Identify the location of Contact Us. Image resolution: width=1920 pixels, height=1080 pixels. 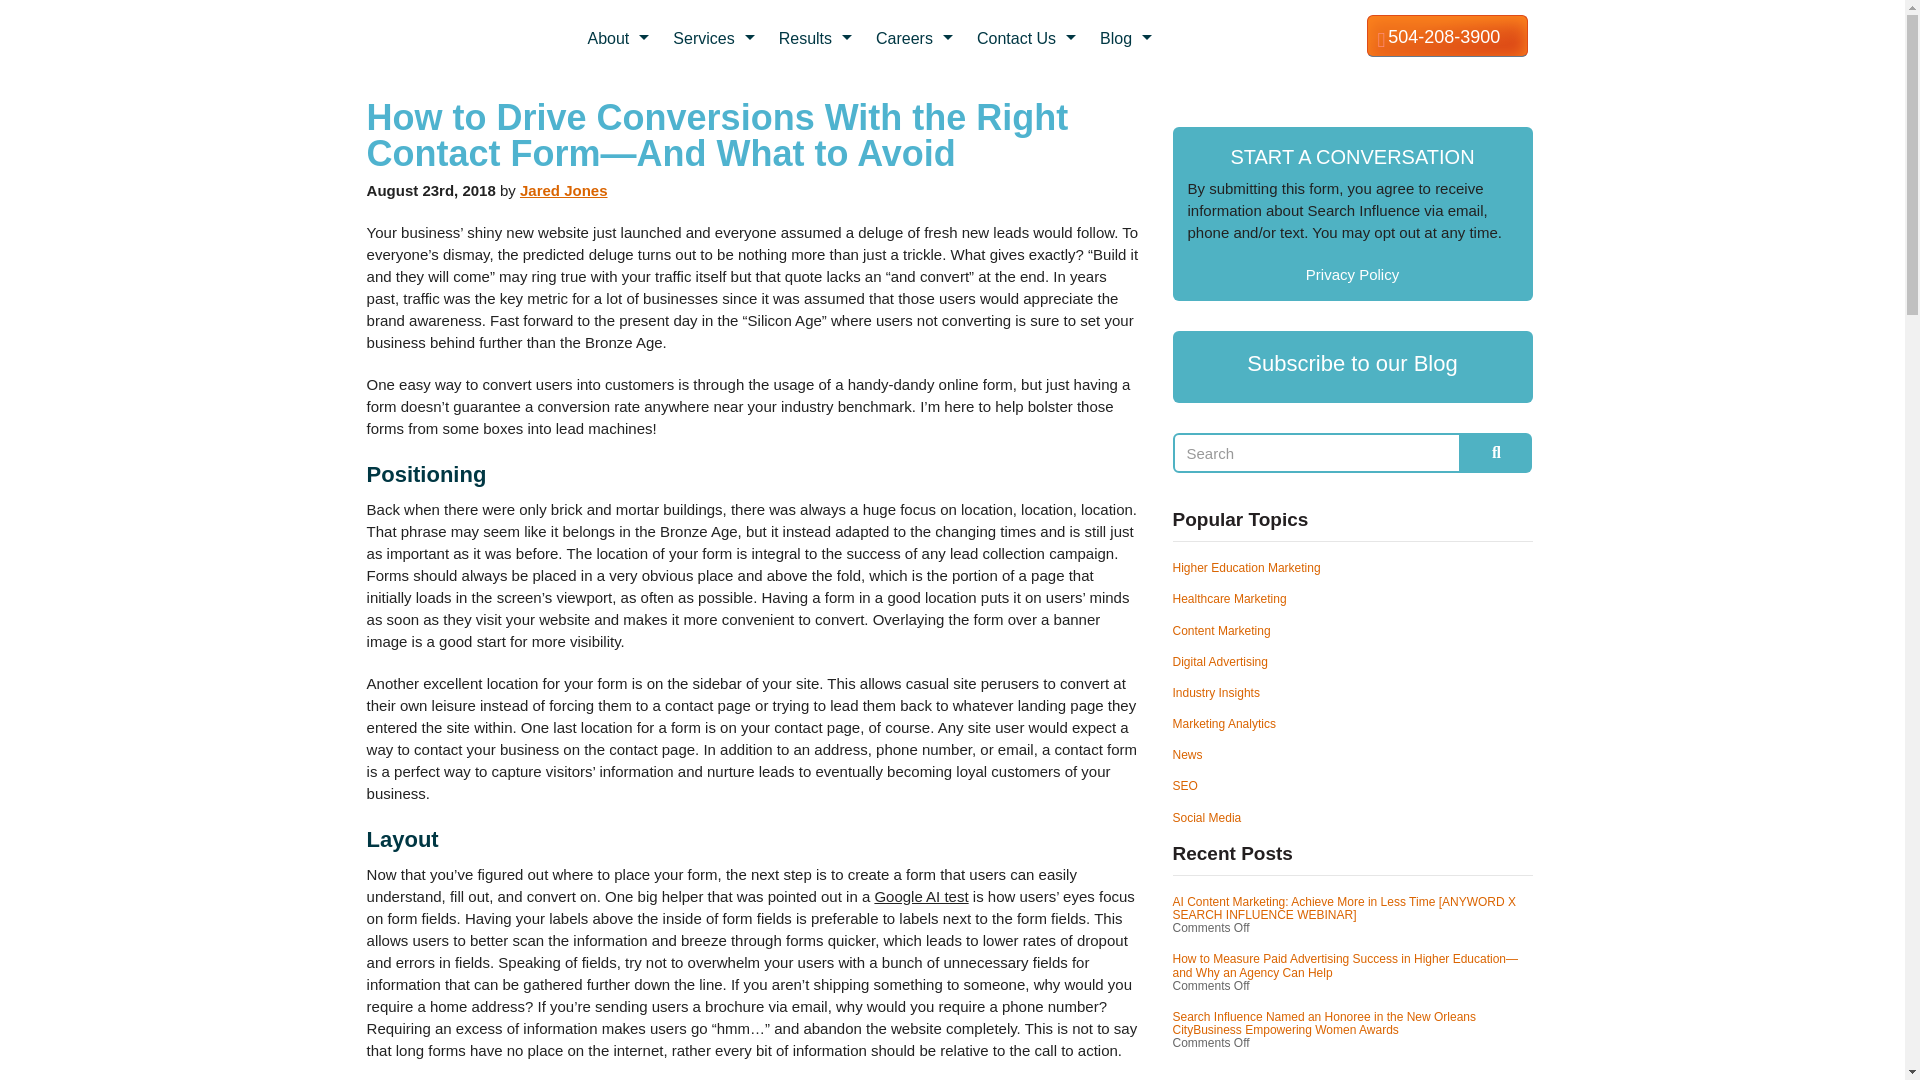
(1028, 38).